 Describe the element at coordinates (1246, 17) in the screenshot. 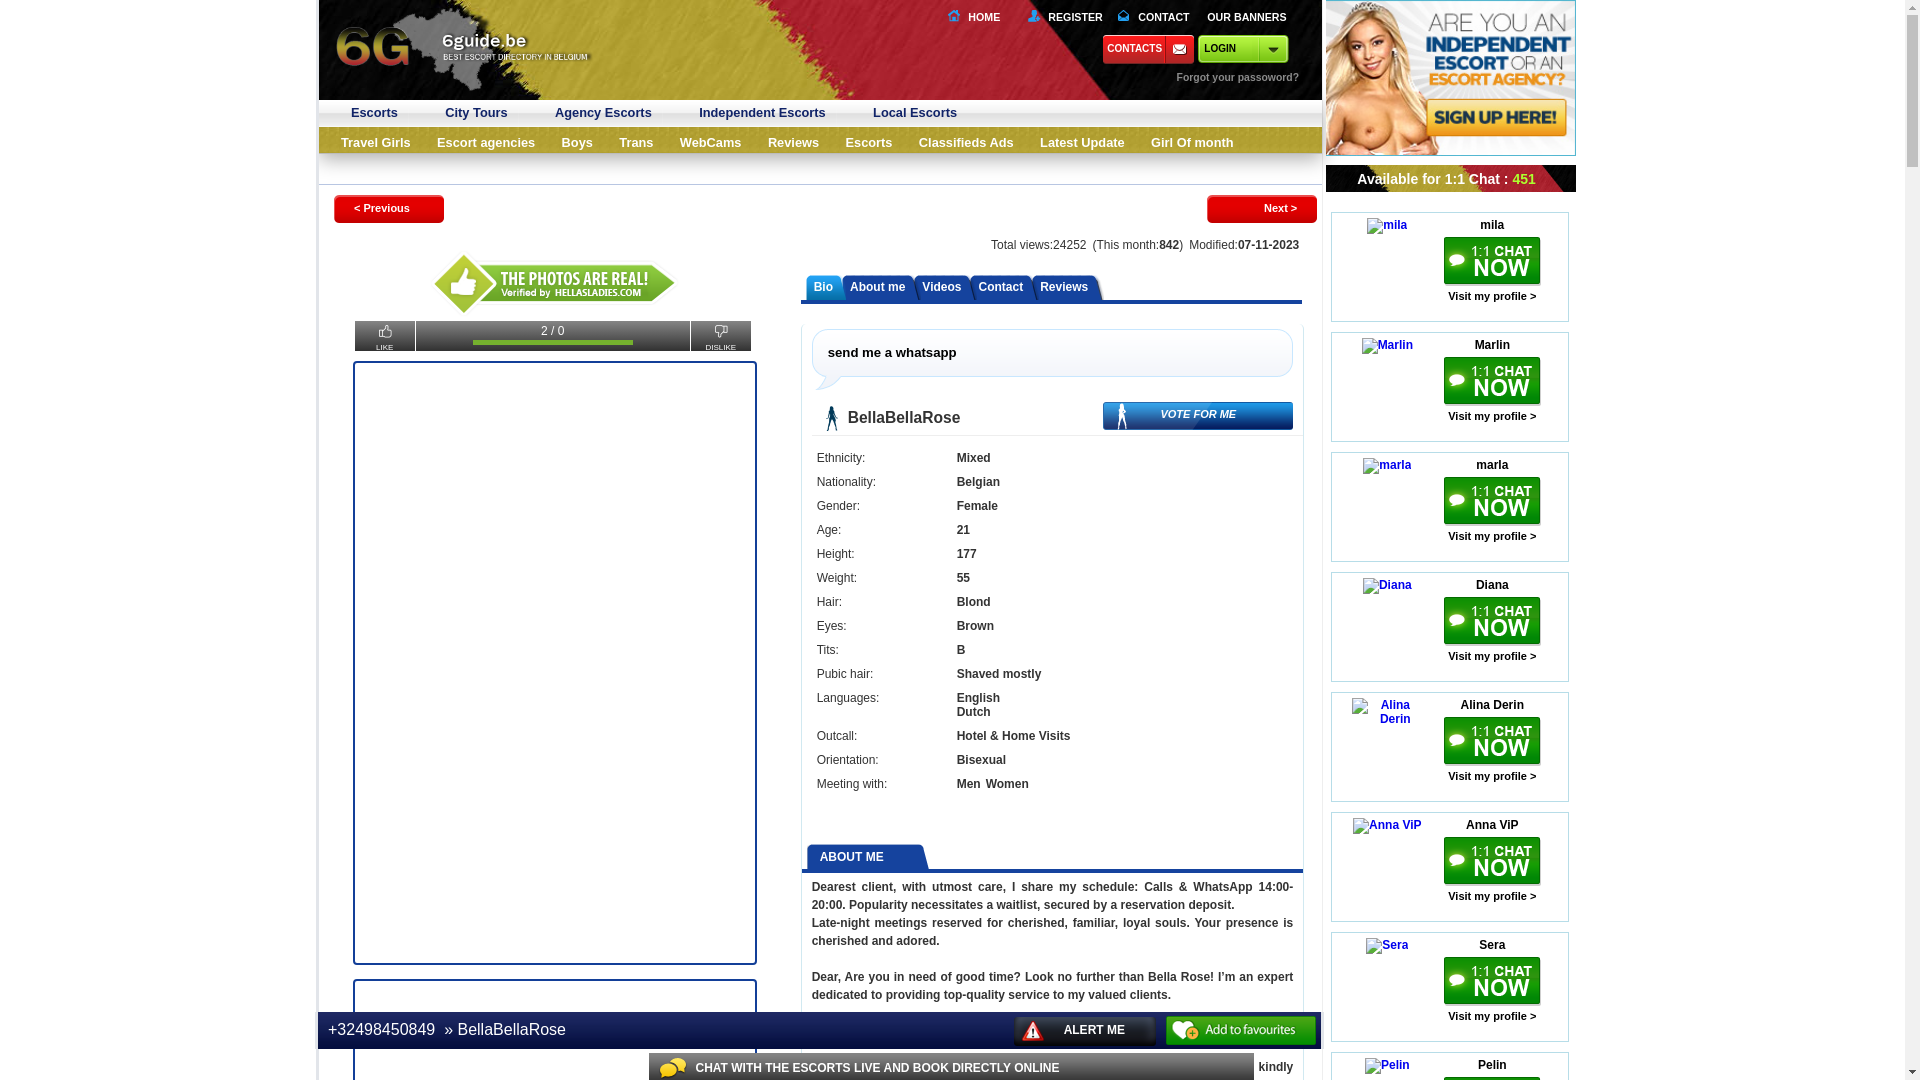

I see `OUR BANNERS` at that location.